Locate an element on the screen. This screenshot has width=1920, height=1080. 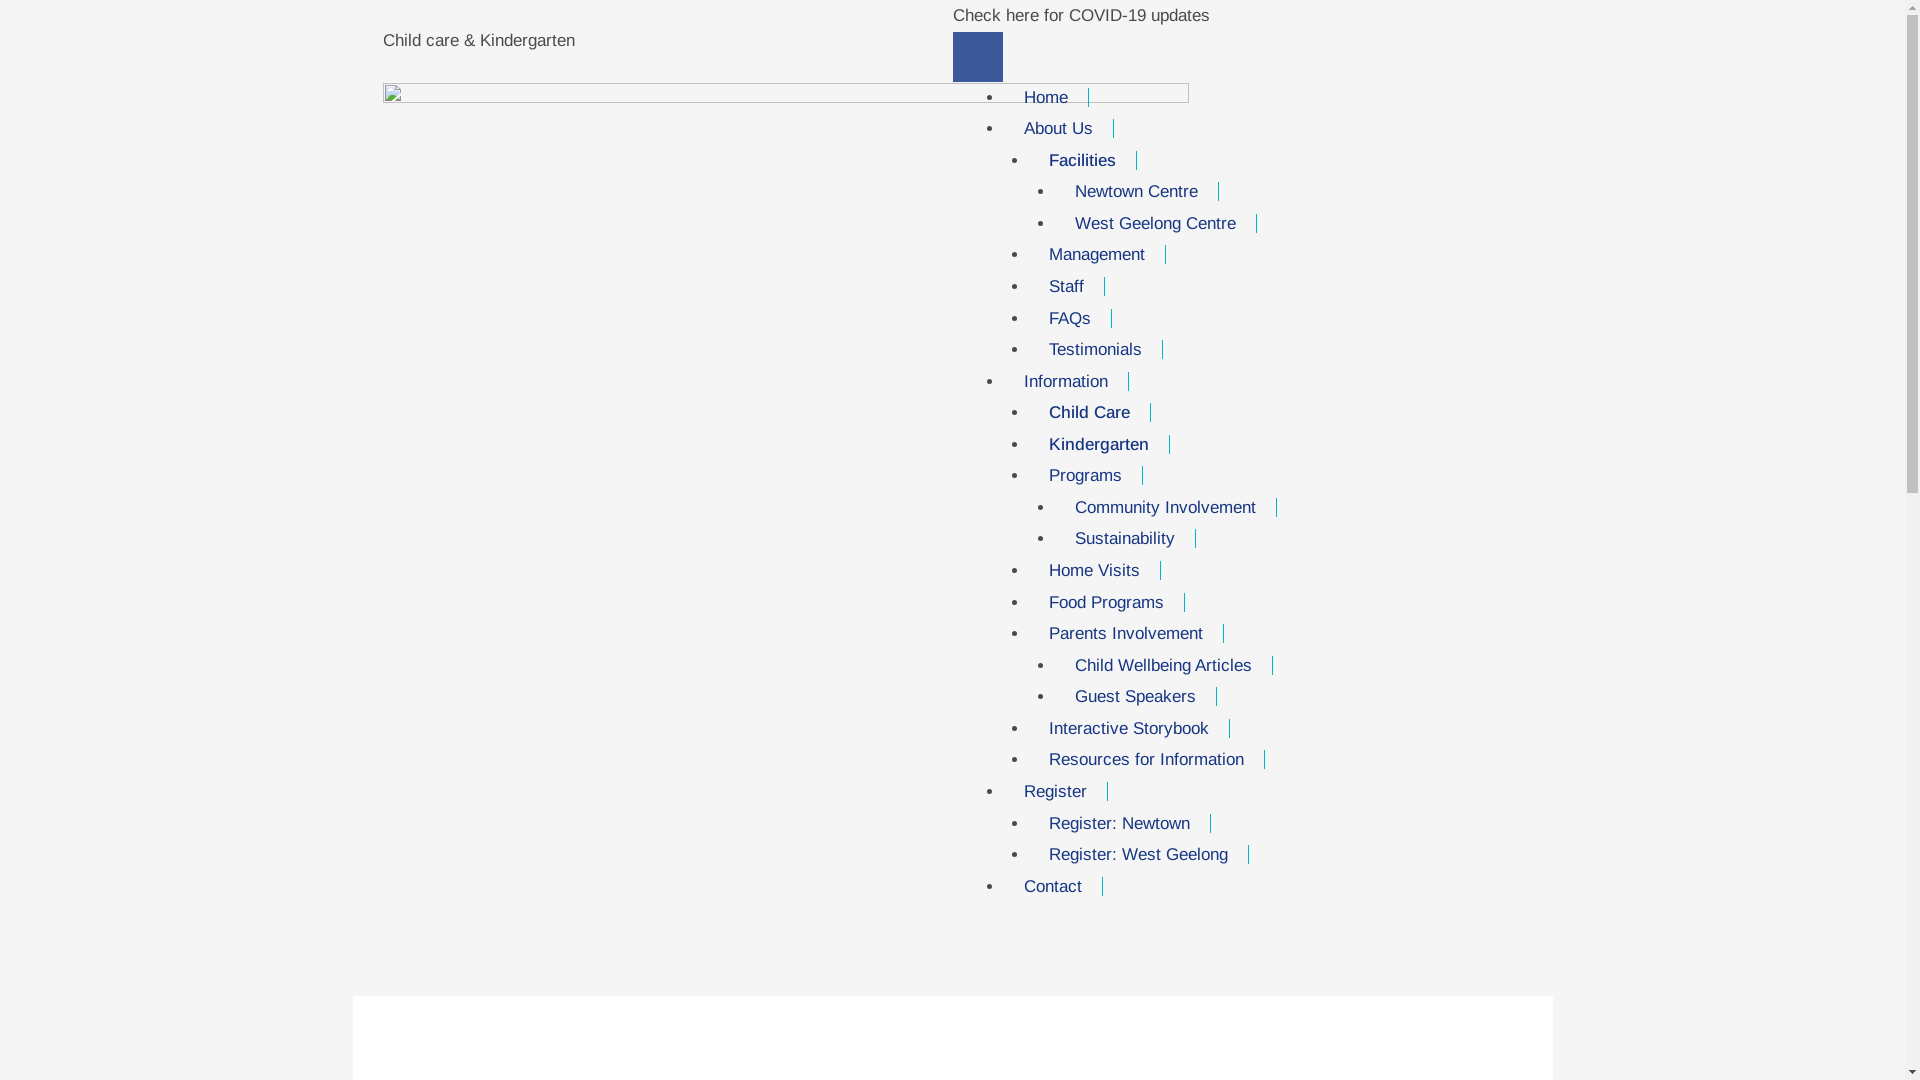
Facilities is located at coordinates (1083, 160).